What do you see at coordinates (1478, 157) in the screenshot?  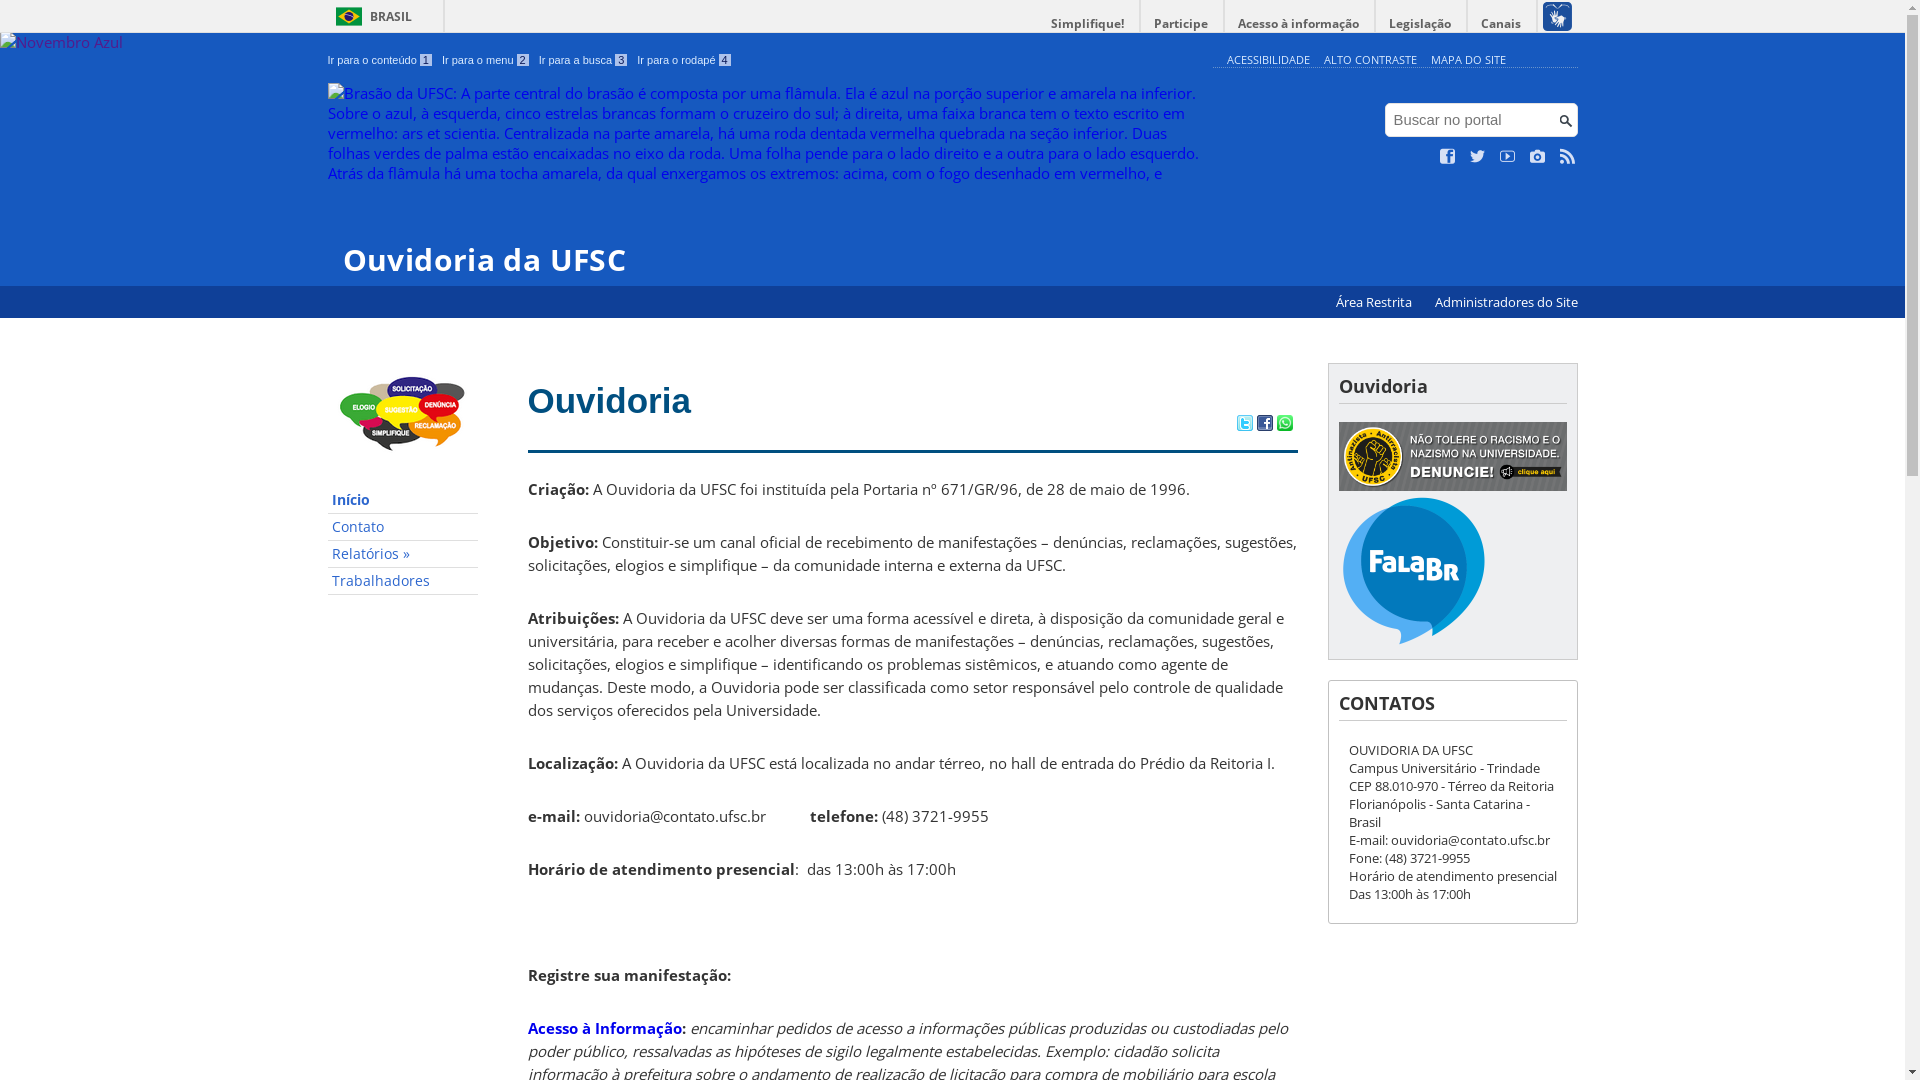 I see `Siga no Twitter` at bounding box center [1478, 157].